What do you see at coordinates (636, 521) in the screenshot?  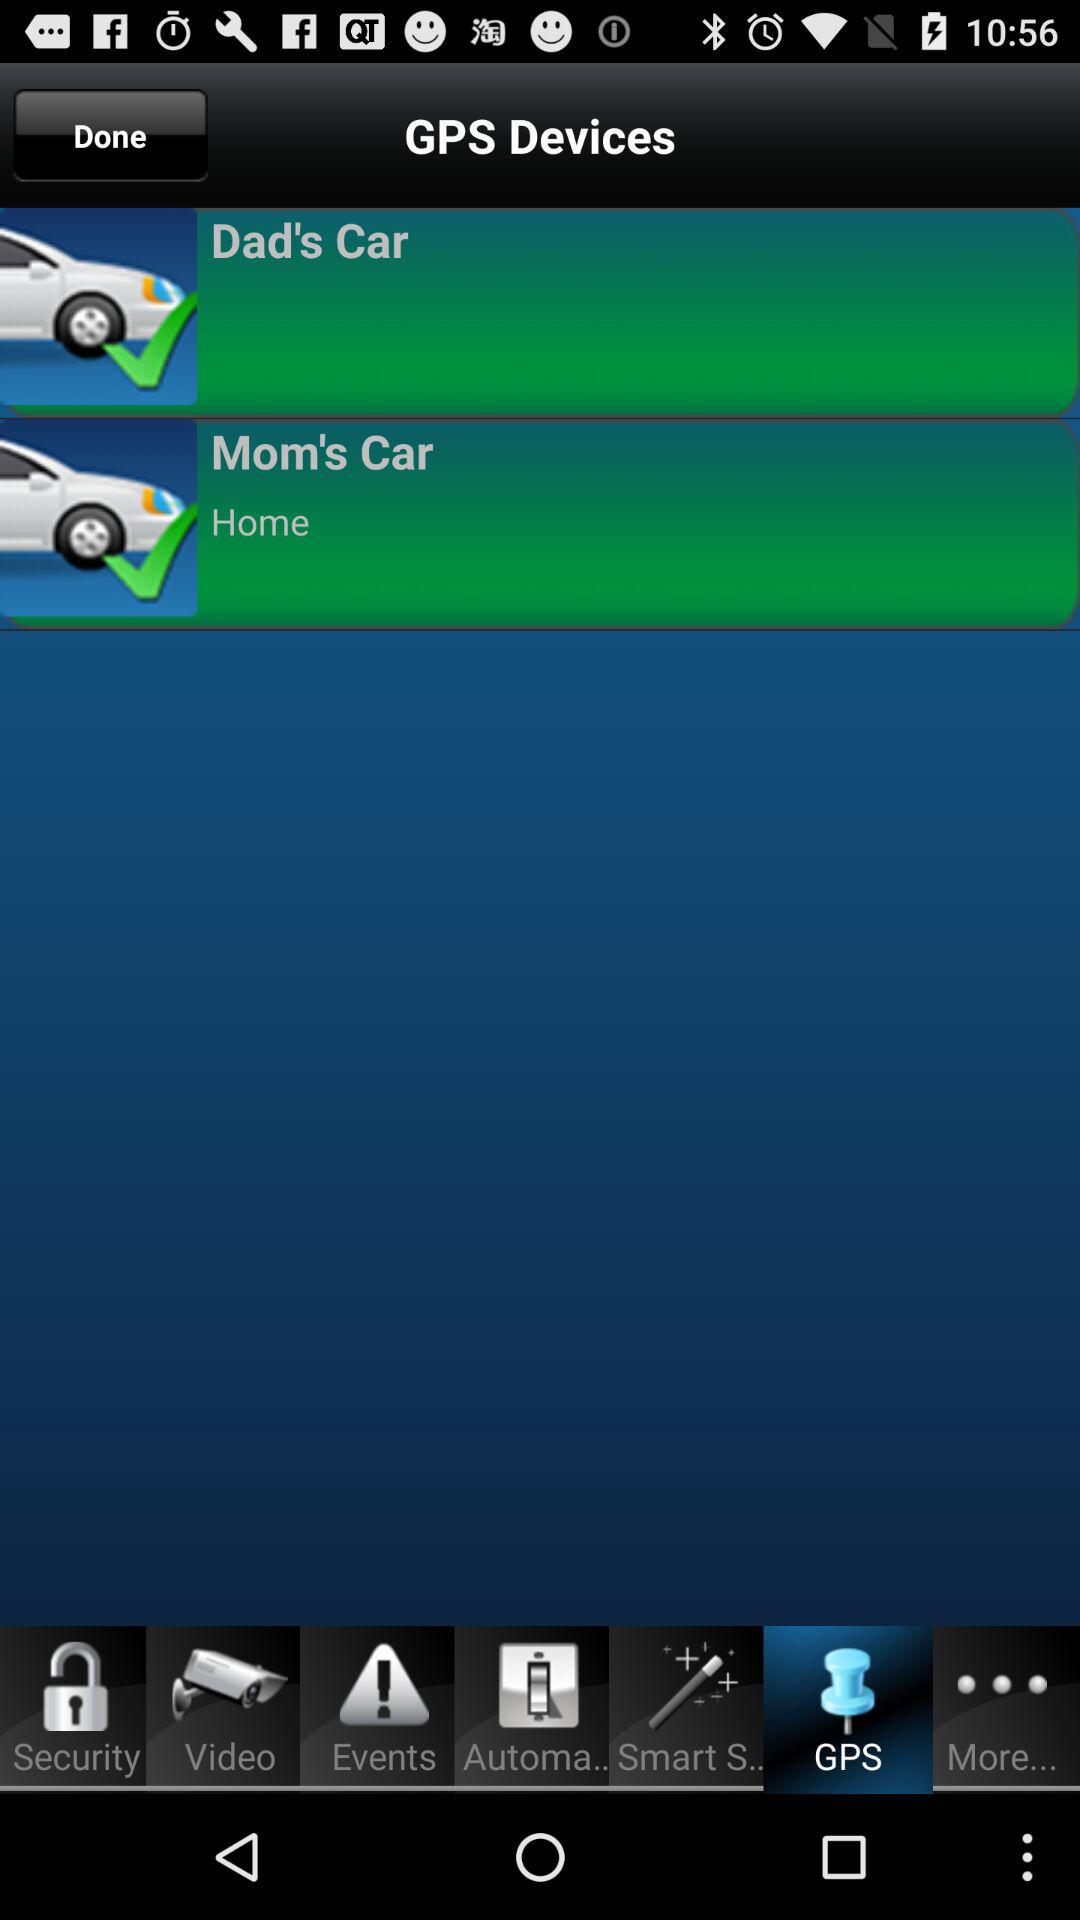 I see `press home` at bounding box center [636, 521].